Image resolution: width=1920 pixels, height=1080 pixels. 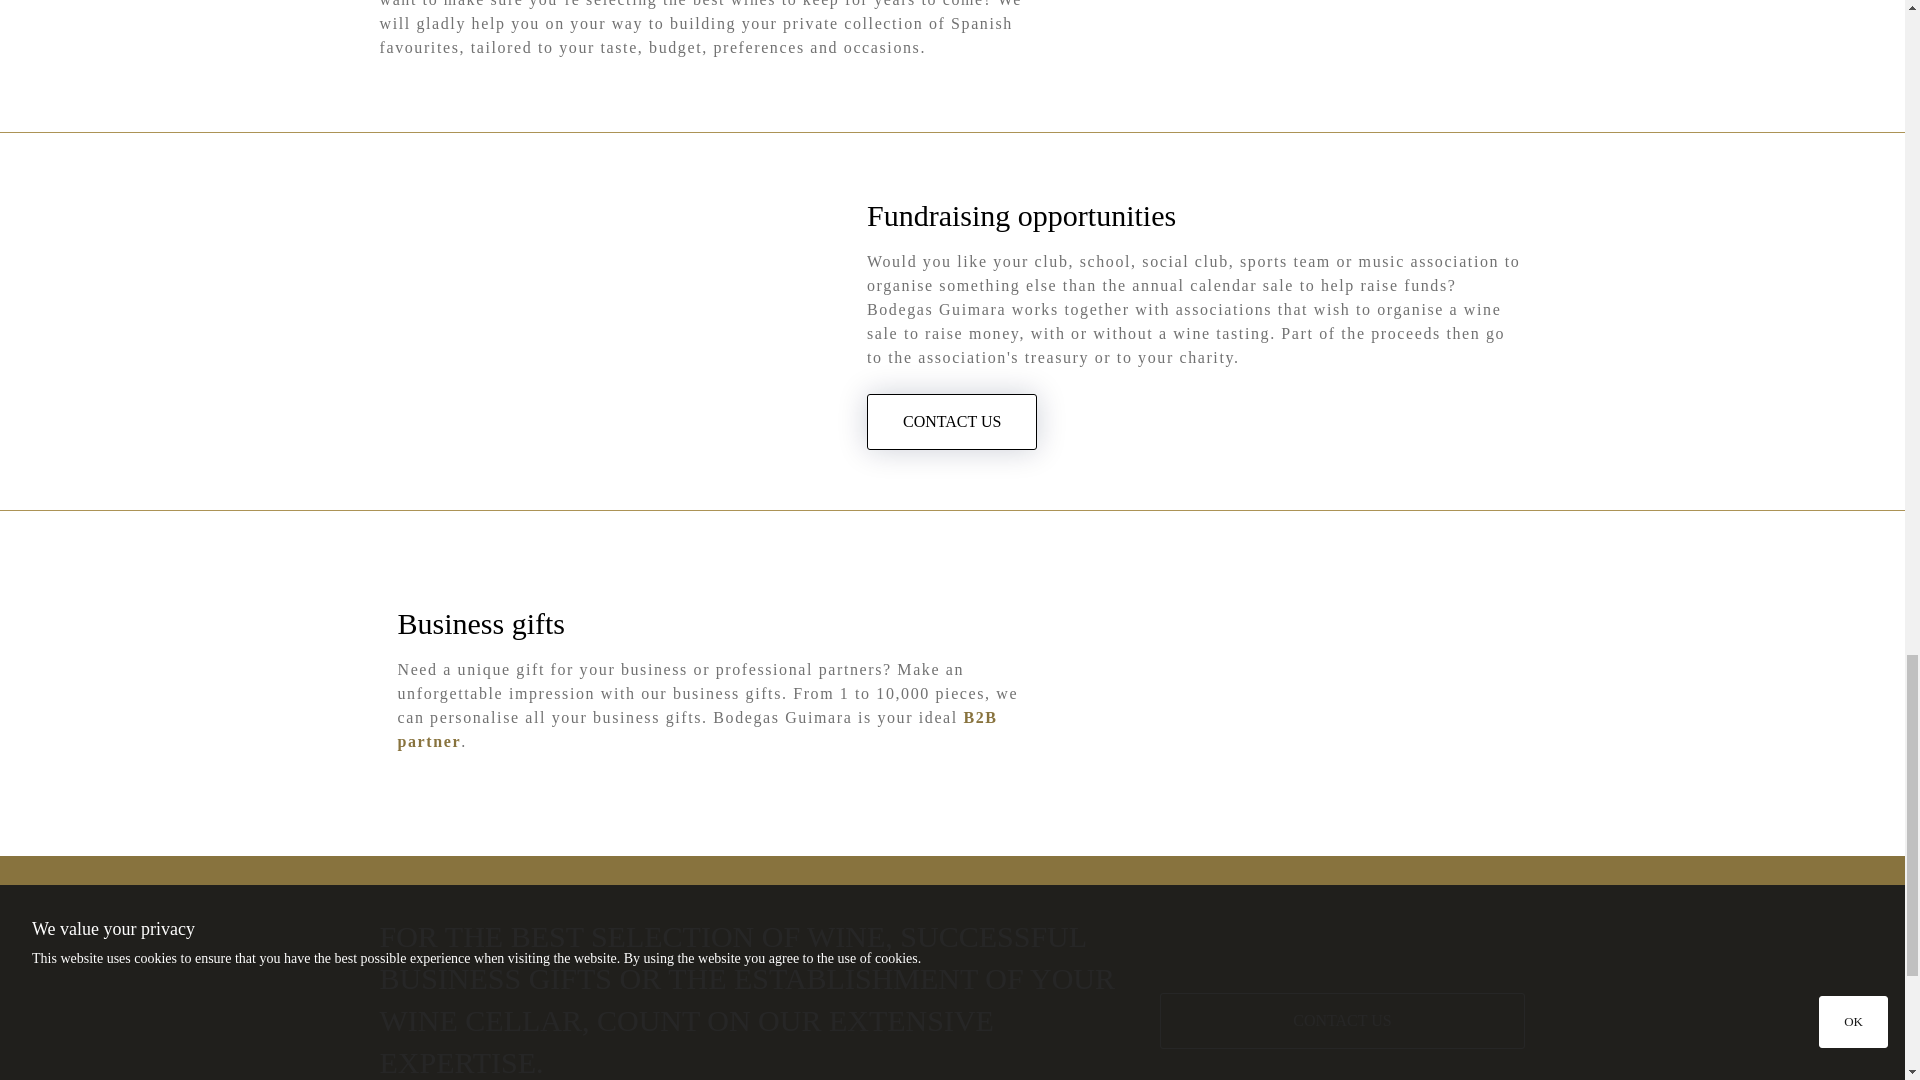 What do you see at coordinates (698, 728) in the screenshot?
I see `B2B partner` at bounding box center [698, 728].